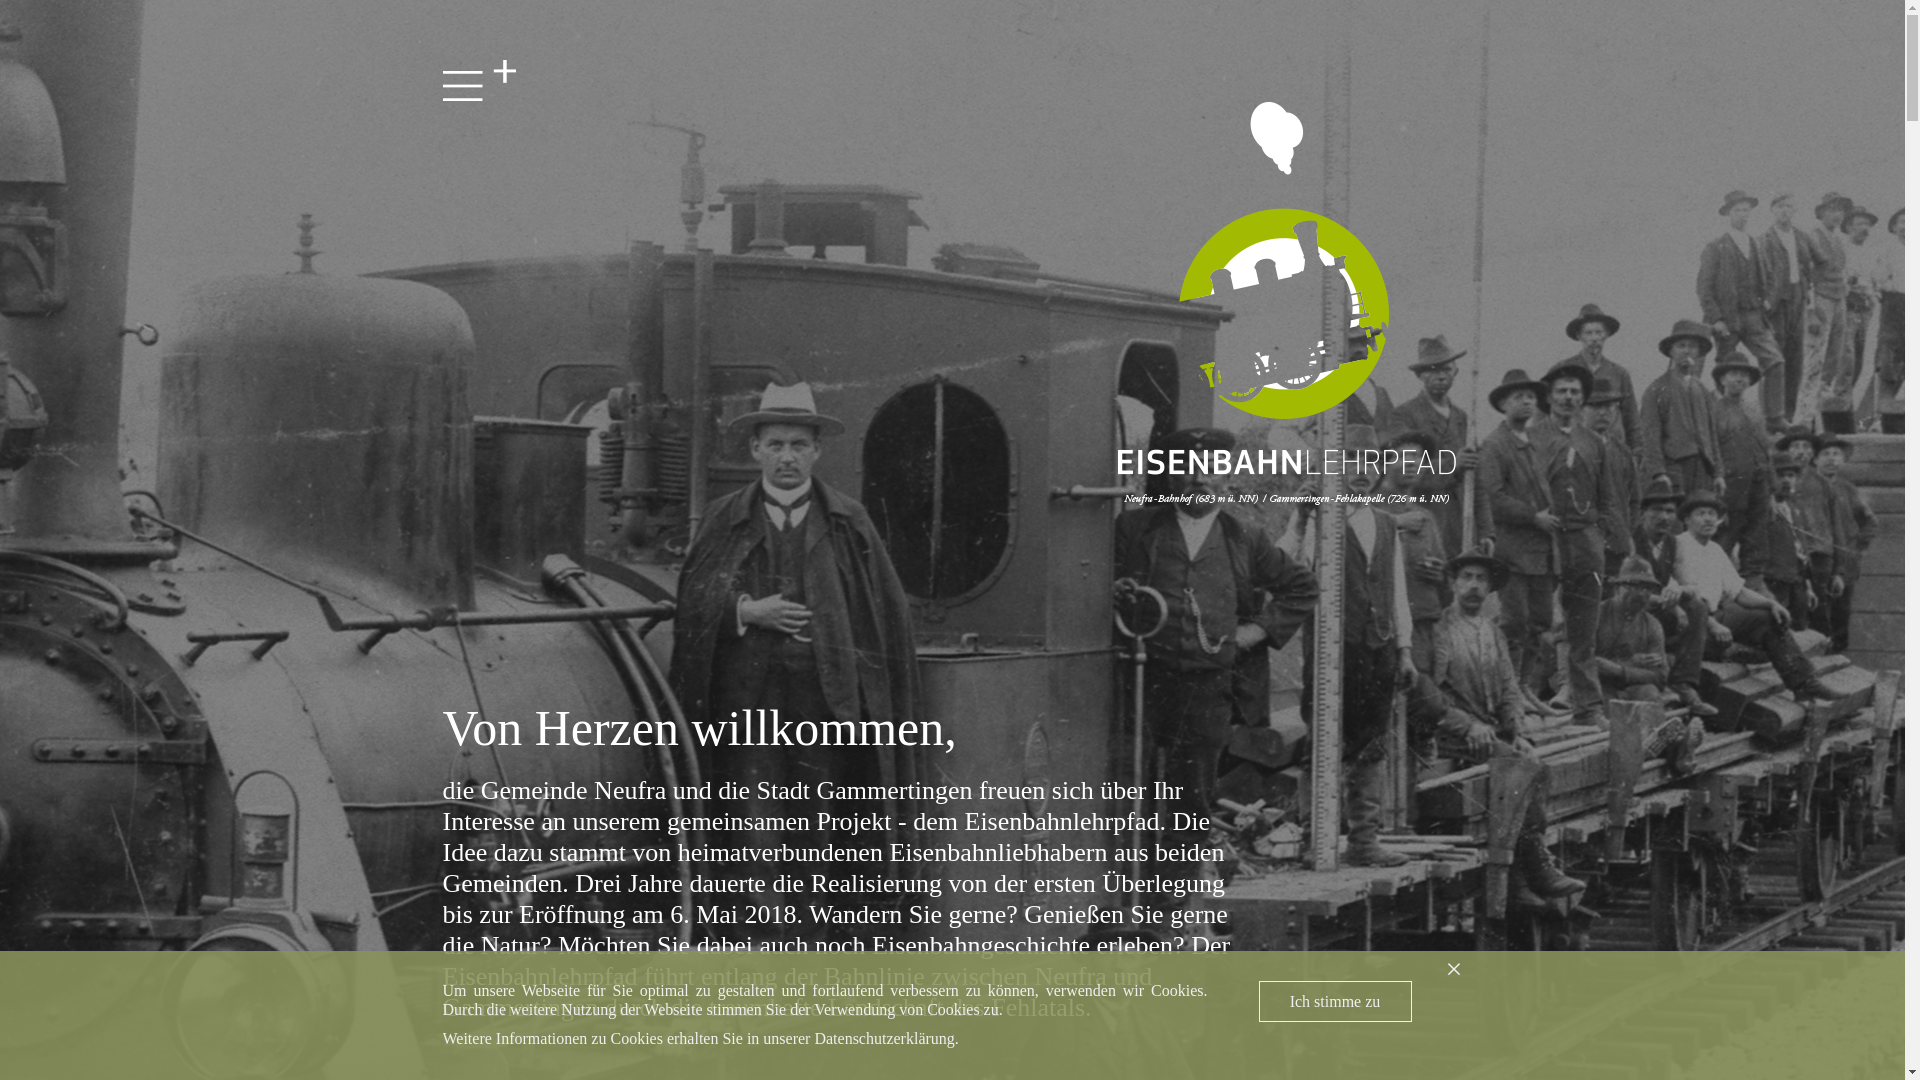 This screenshot has width=1920, height=1080. What do you see at coordinates (578, 1077) in the screenshot?
I see `Flyer zum Download` at bounding box center [578, 1077].